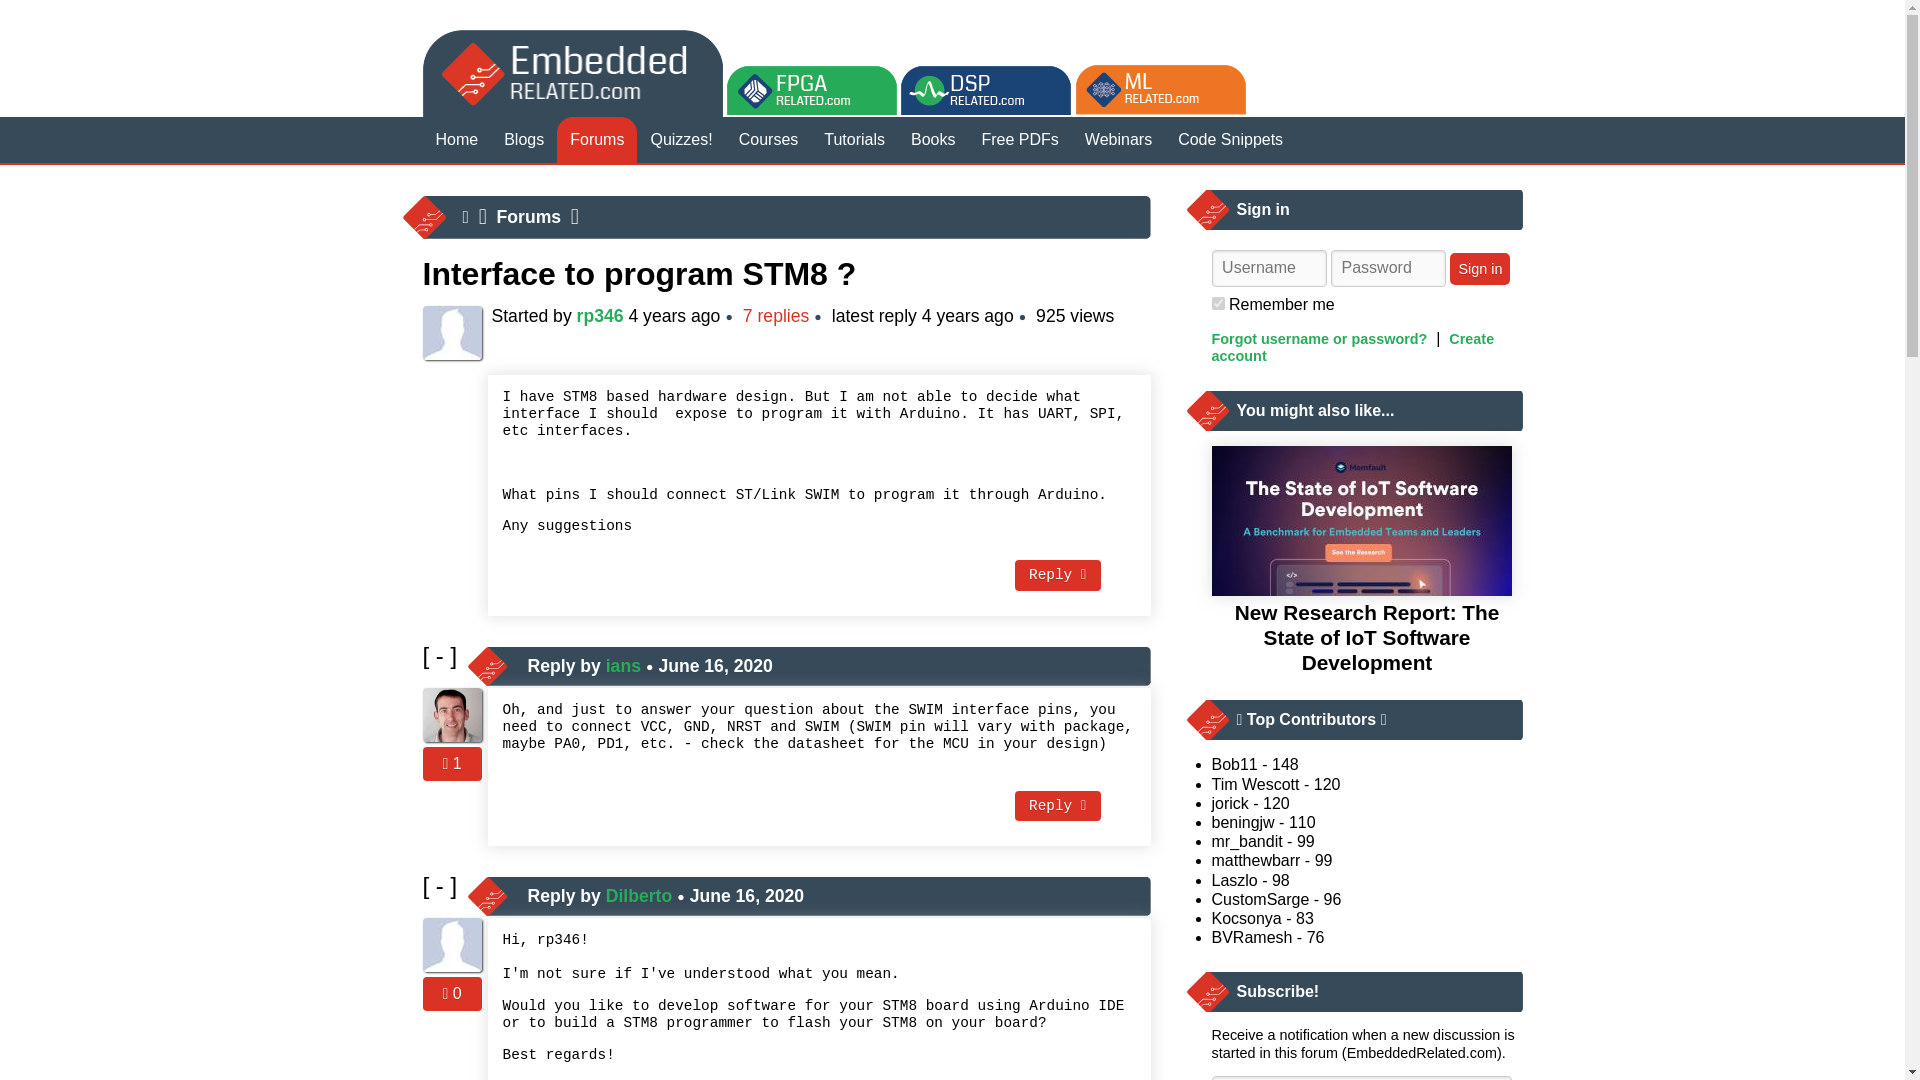 The height and width of the screenshot is (1080, 1920). I want to click on Embedded Systems Courses, so click(768, 140).